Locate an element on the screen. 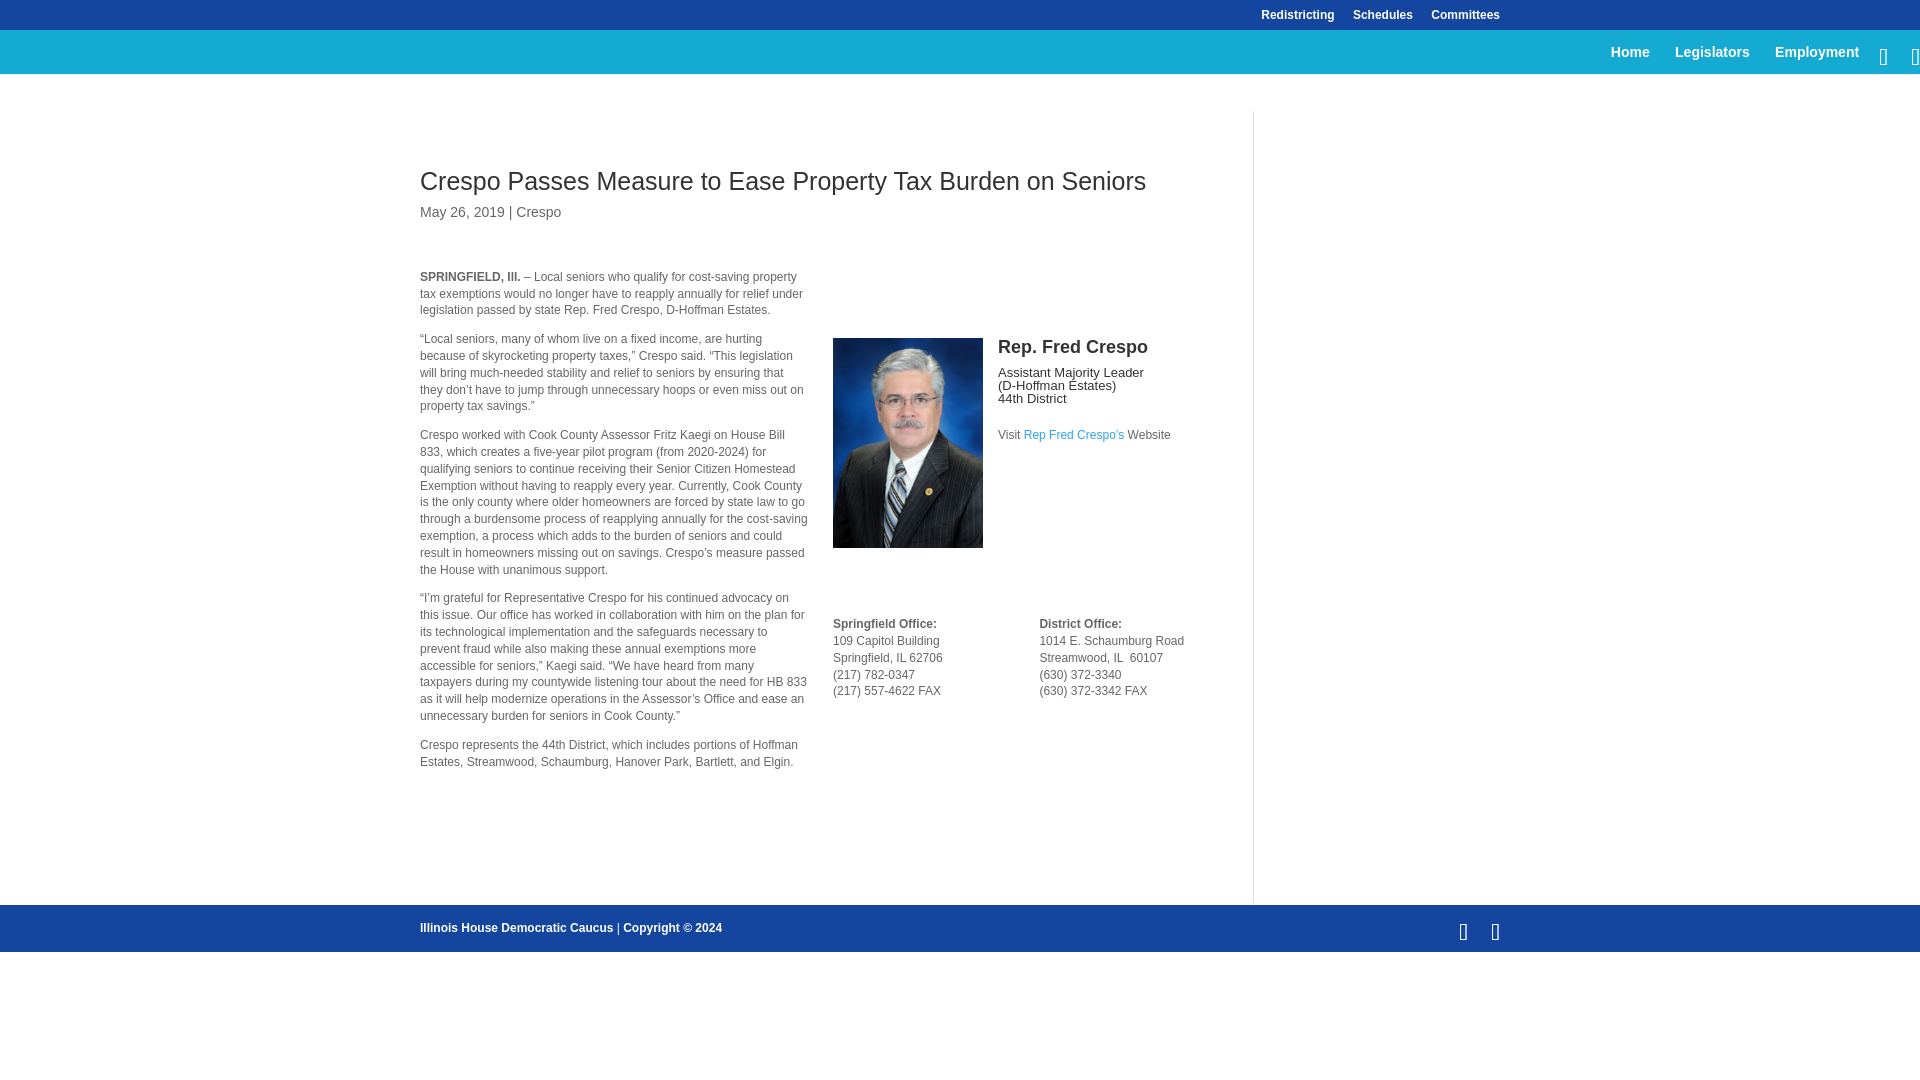 The image size is (1920, 1080). Committees is located at coordinates (1464, 19).